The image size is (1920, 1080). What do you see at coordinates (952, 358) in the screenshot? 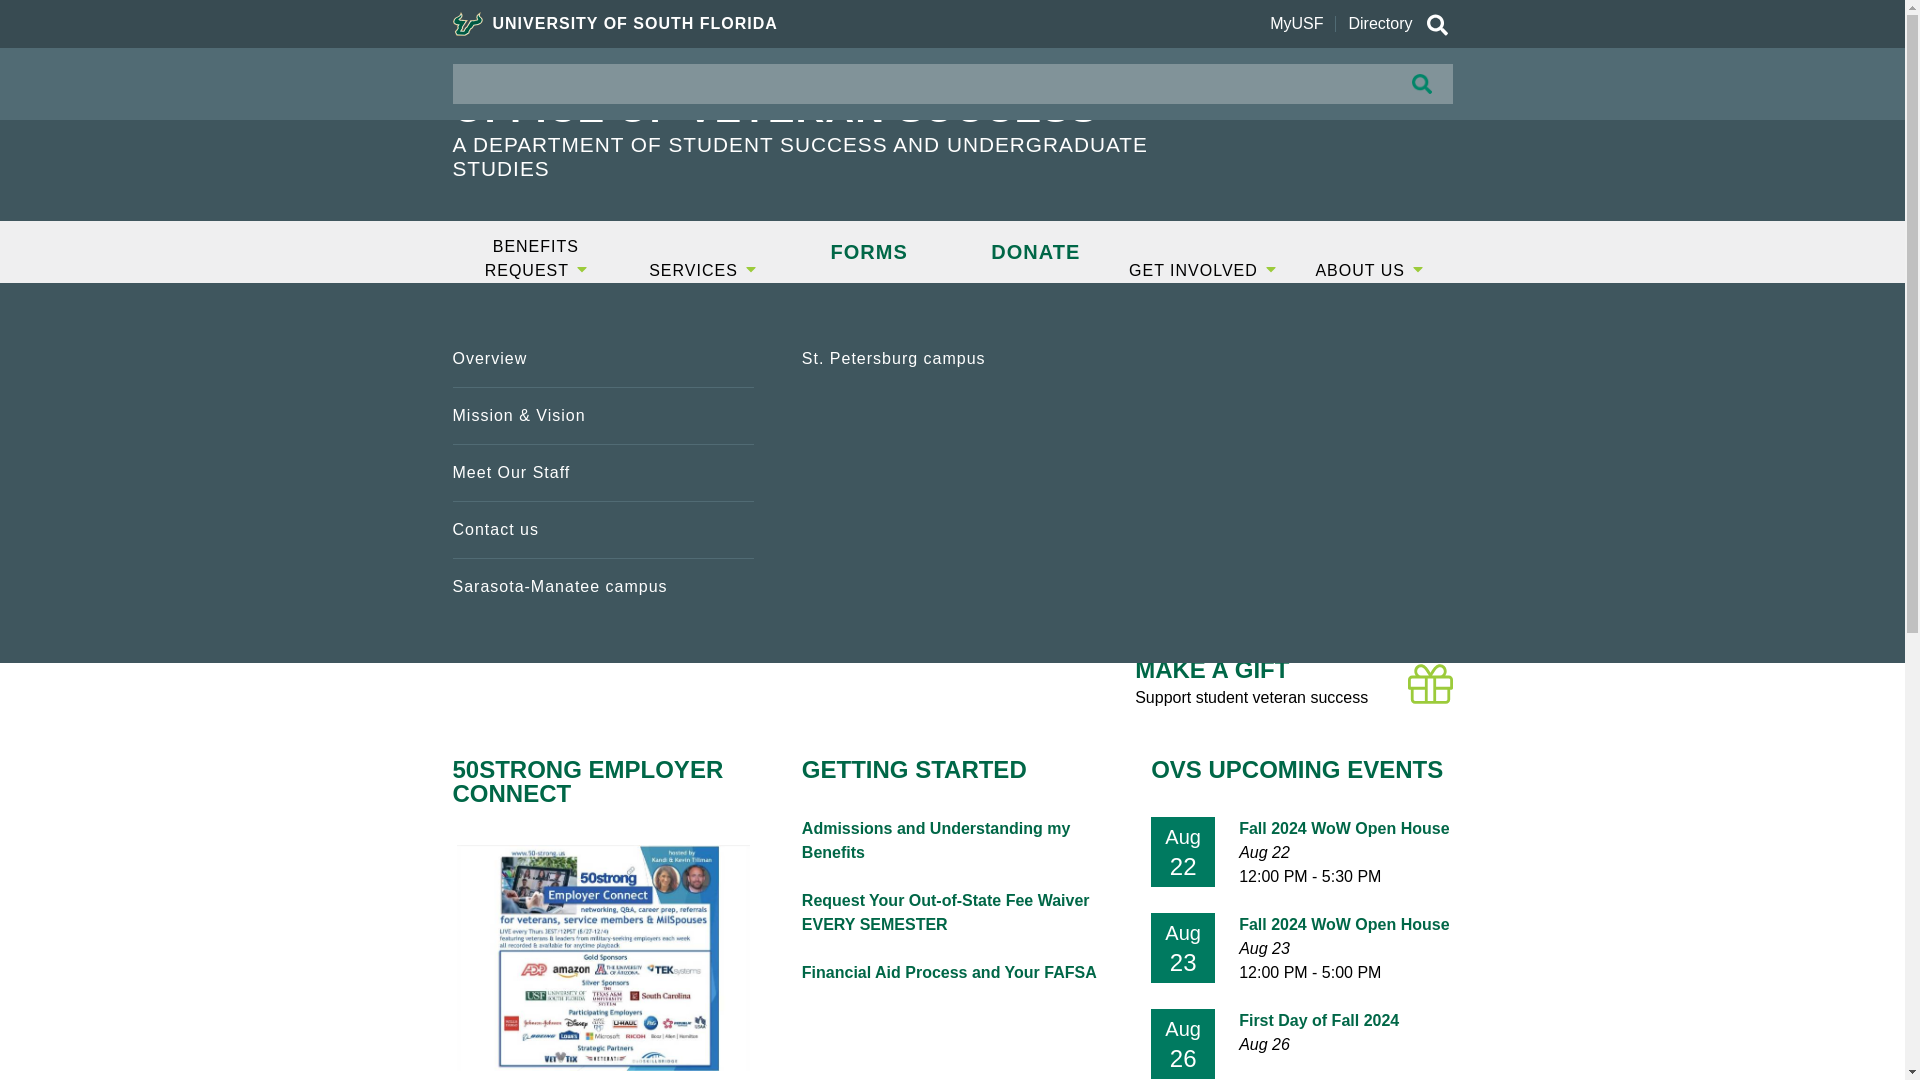
I see `Yellow Ribbon Program` at bounding box center [952, 358].